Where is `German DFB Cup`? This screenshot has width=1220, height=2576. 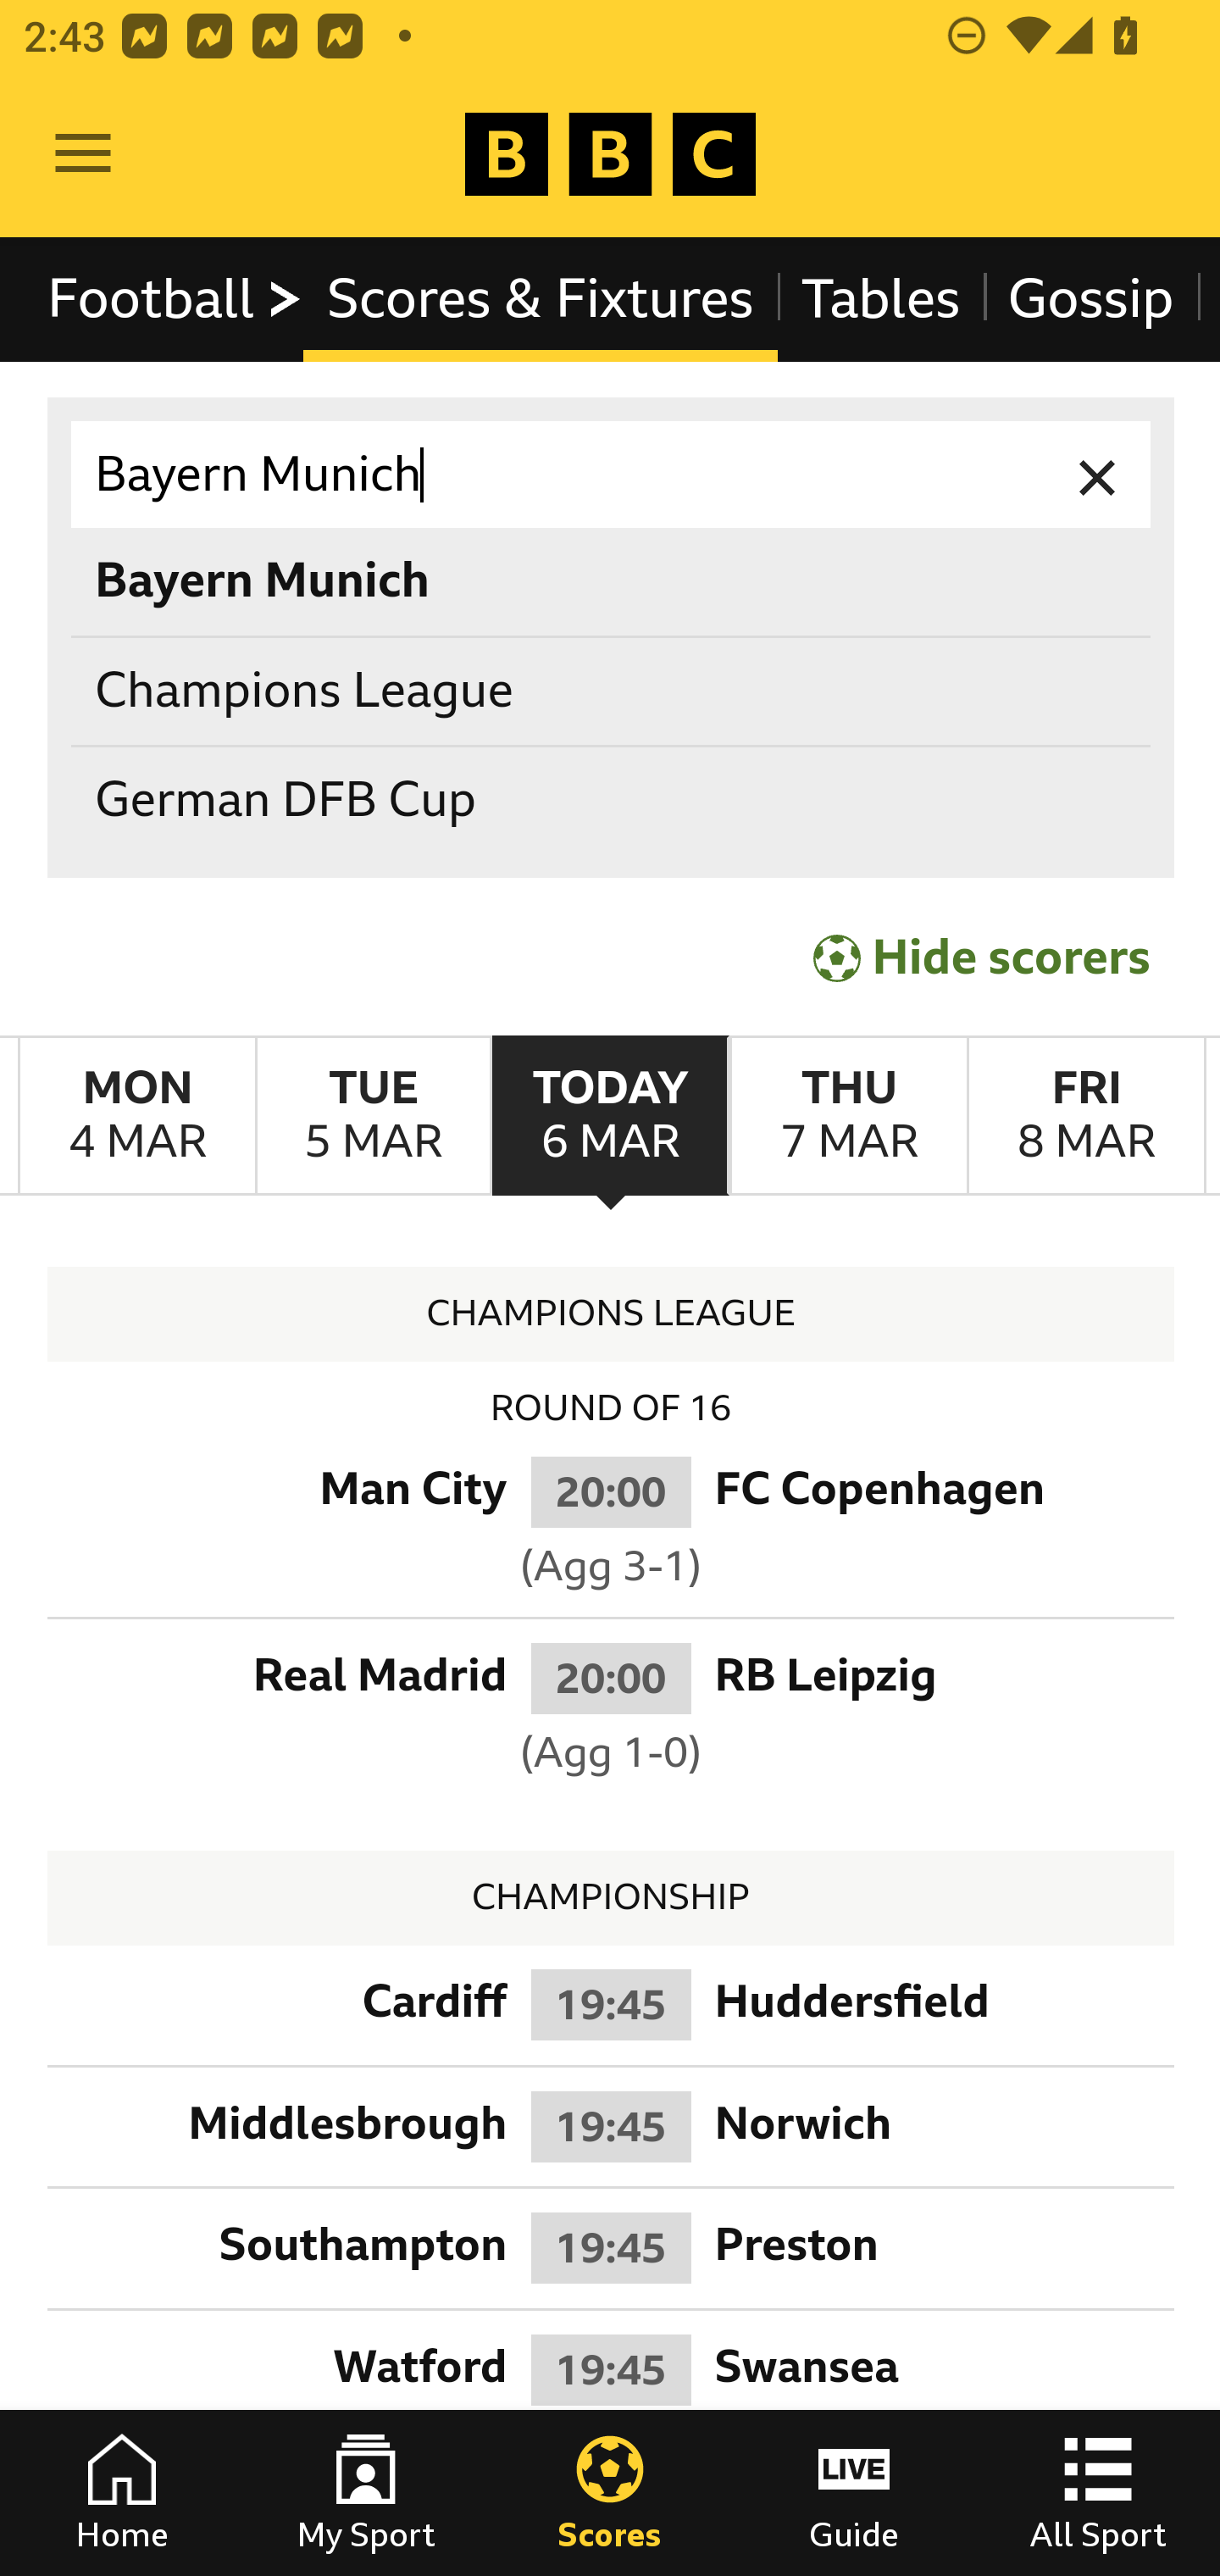
German DFB Cup is located at coordinates (612, 802).